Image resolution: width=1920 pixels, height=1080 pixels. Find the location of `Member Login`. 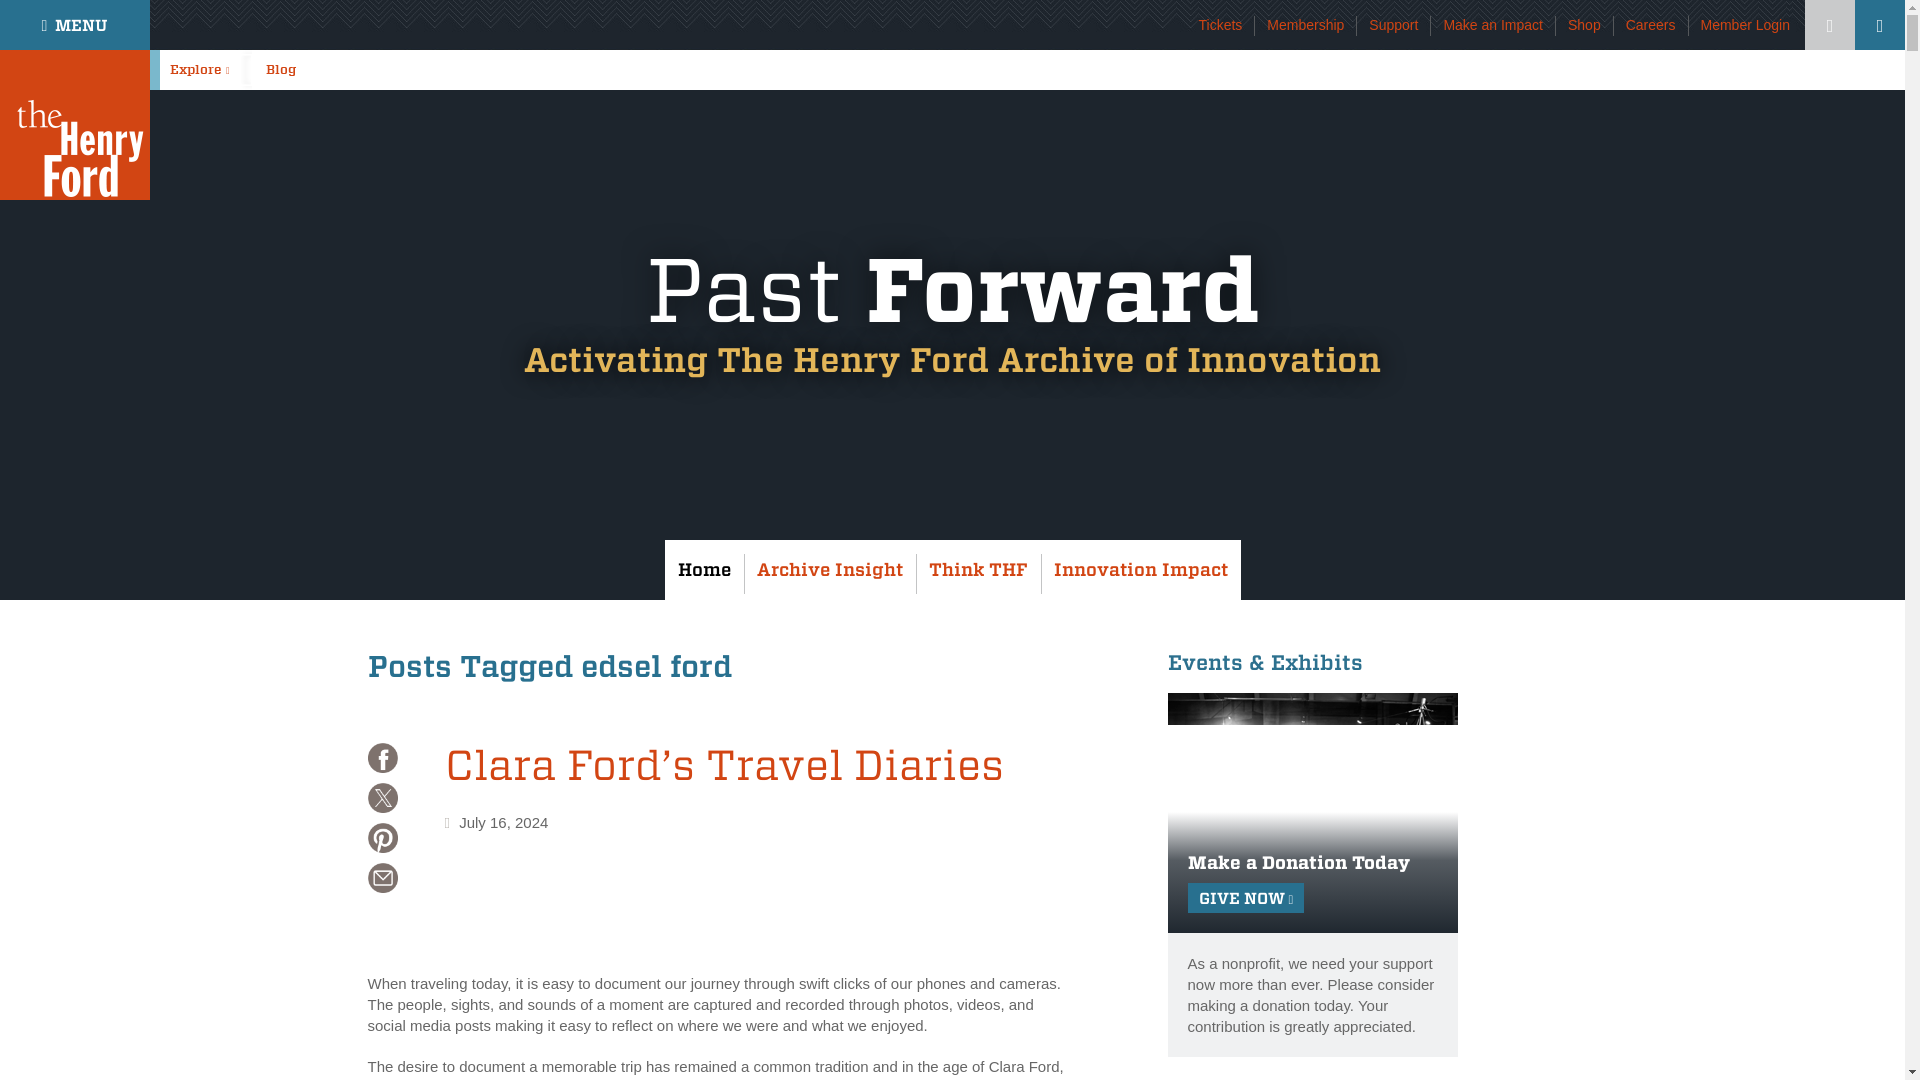

Member Login is located at coordinates (1744, 25).